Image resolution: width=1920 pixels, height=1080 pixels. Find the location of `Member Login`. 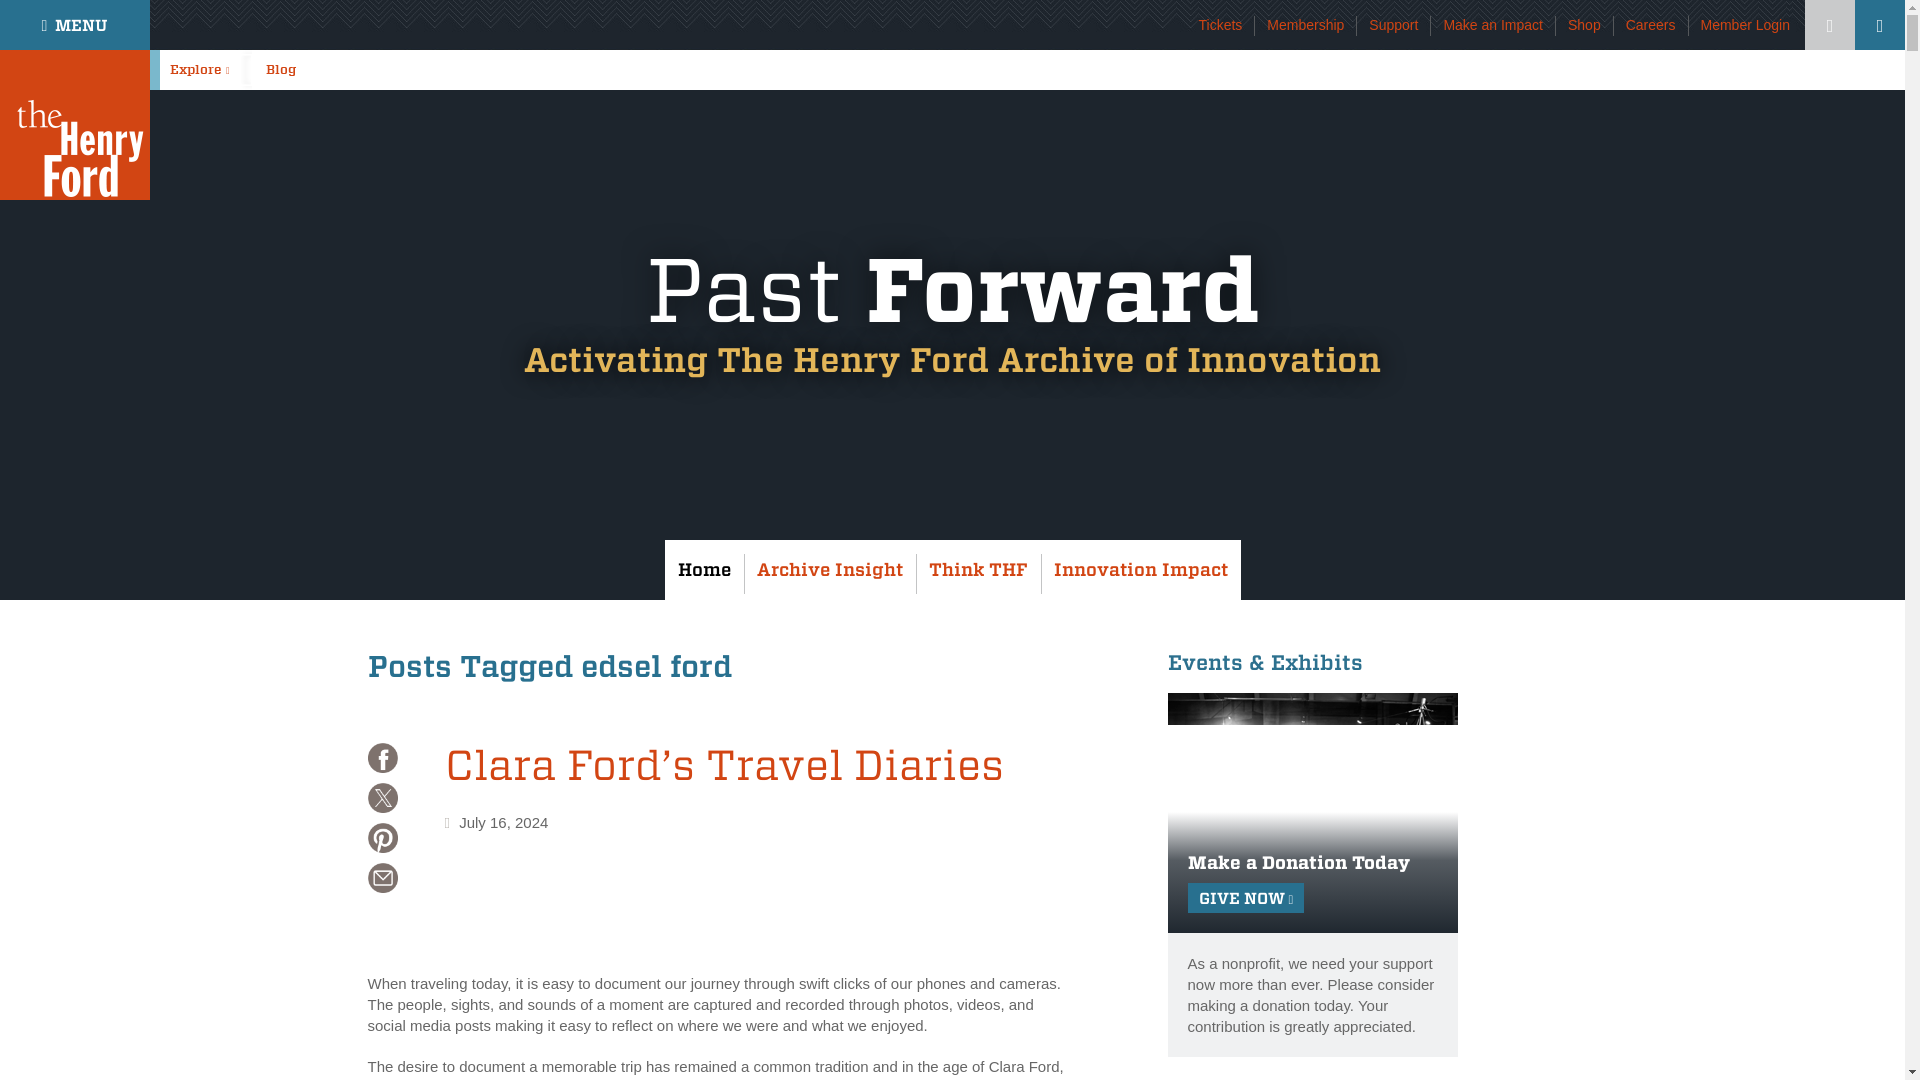

Member Login is located at coordinates (1744, 25).